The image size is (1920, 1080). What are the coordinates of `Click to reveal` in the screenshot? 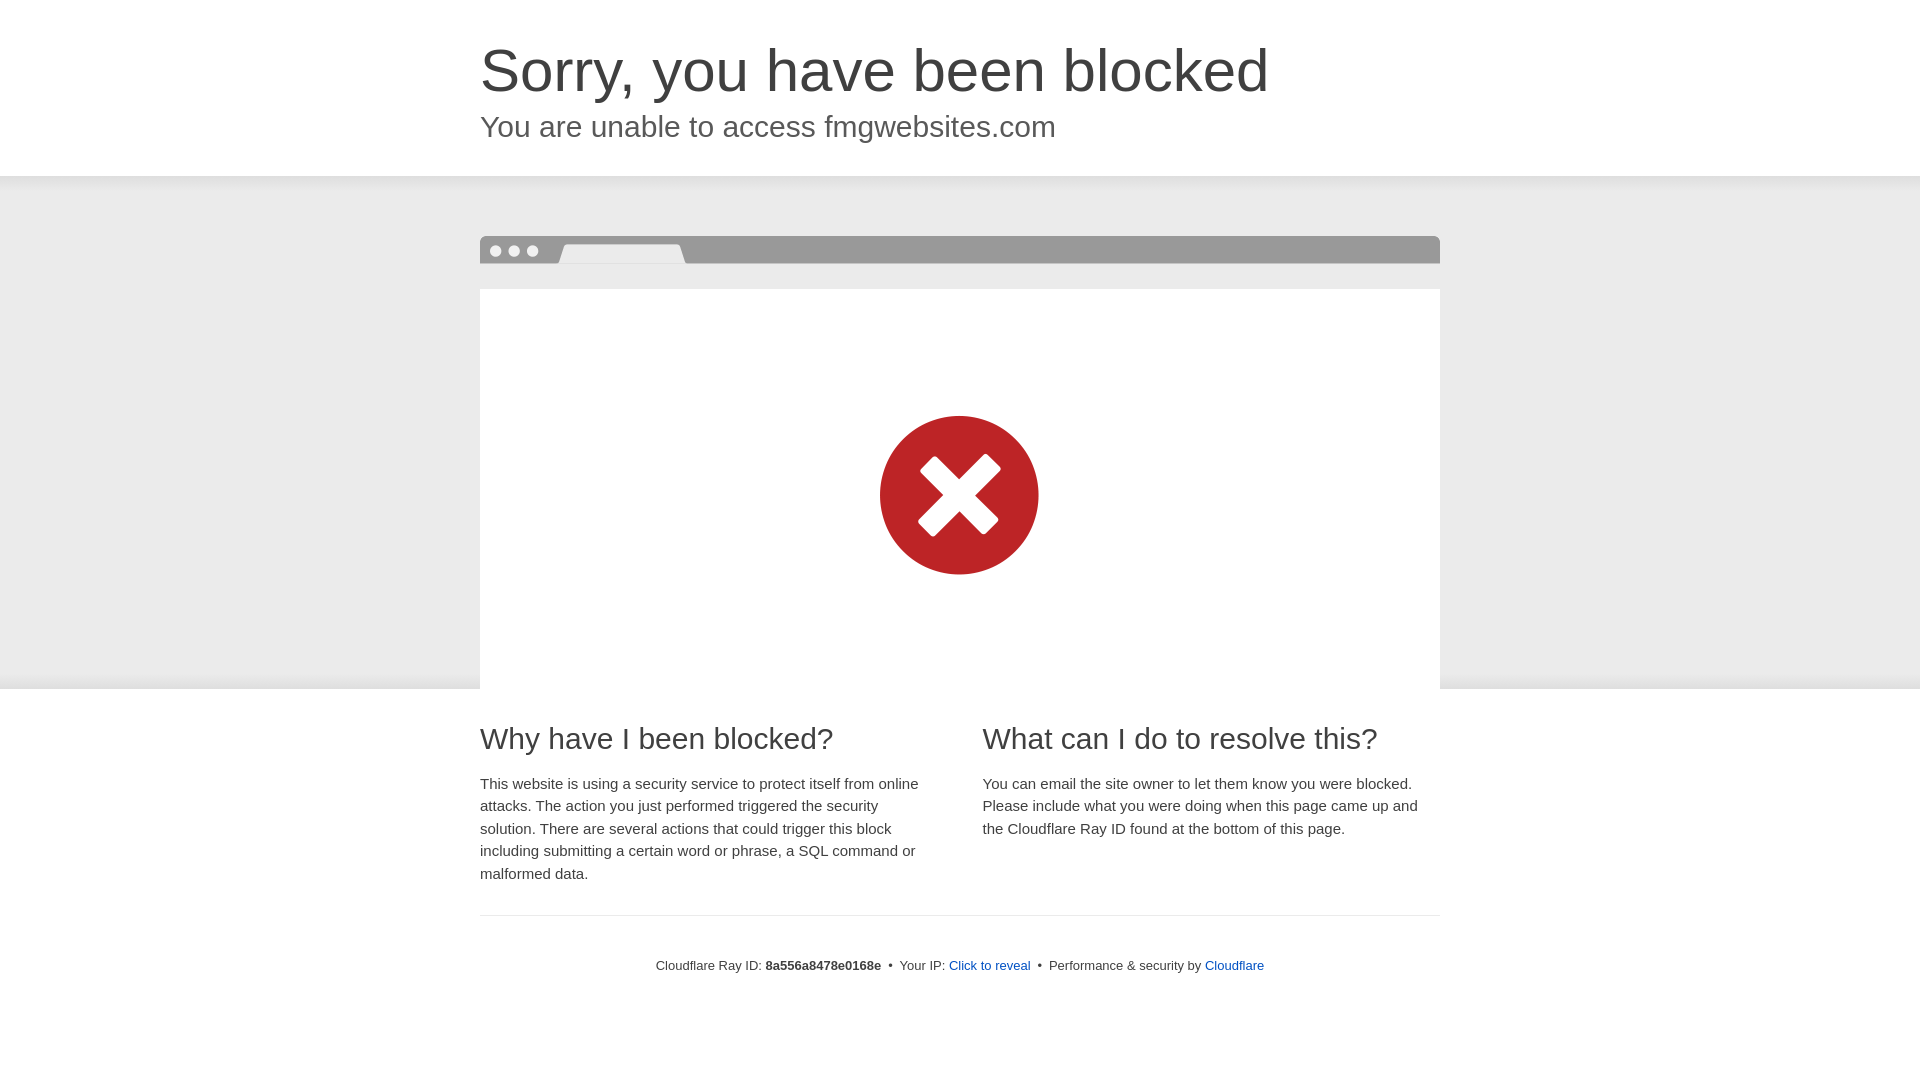 It's located at (990, 966).